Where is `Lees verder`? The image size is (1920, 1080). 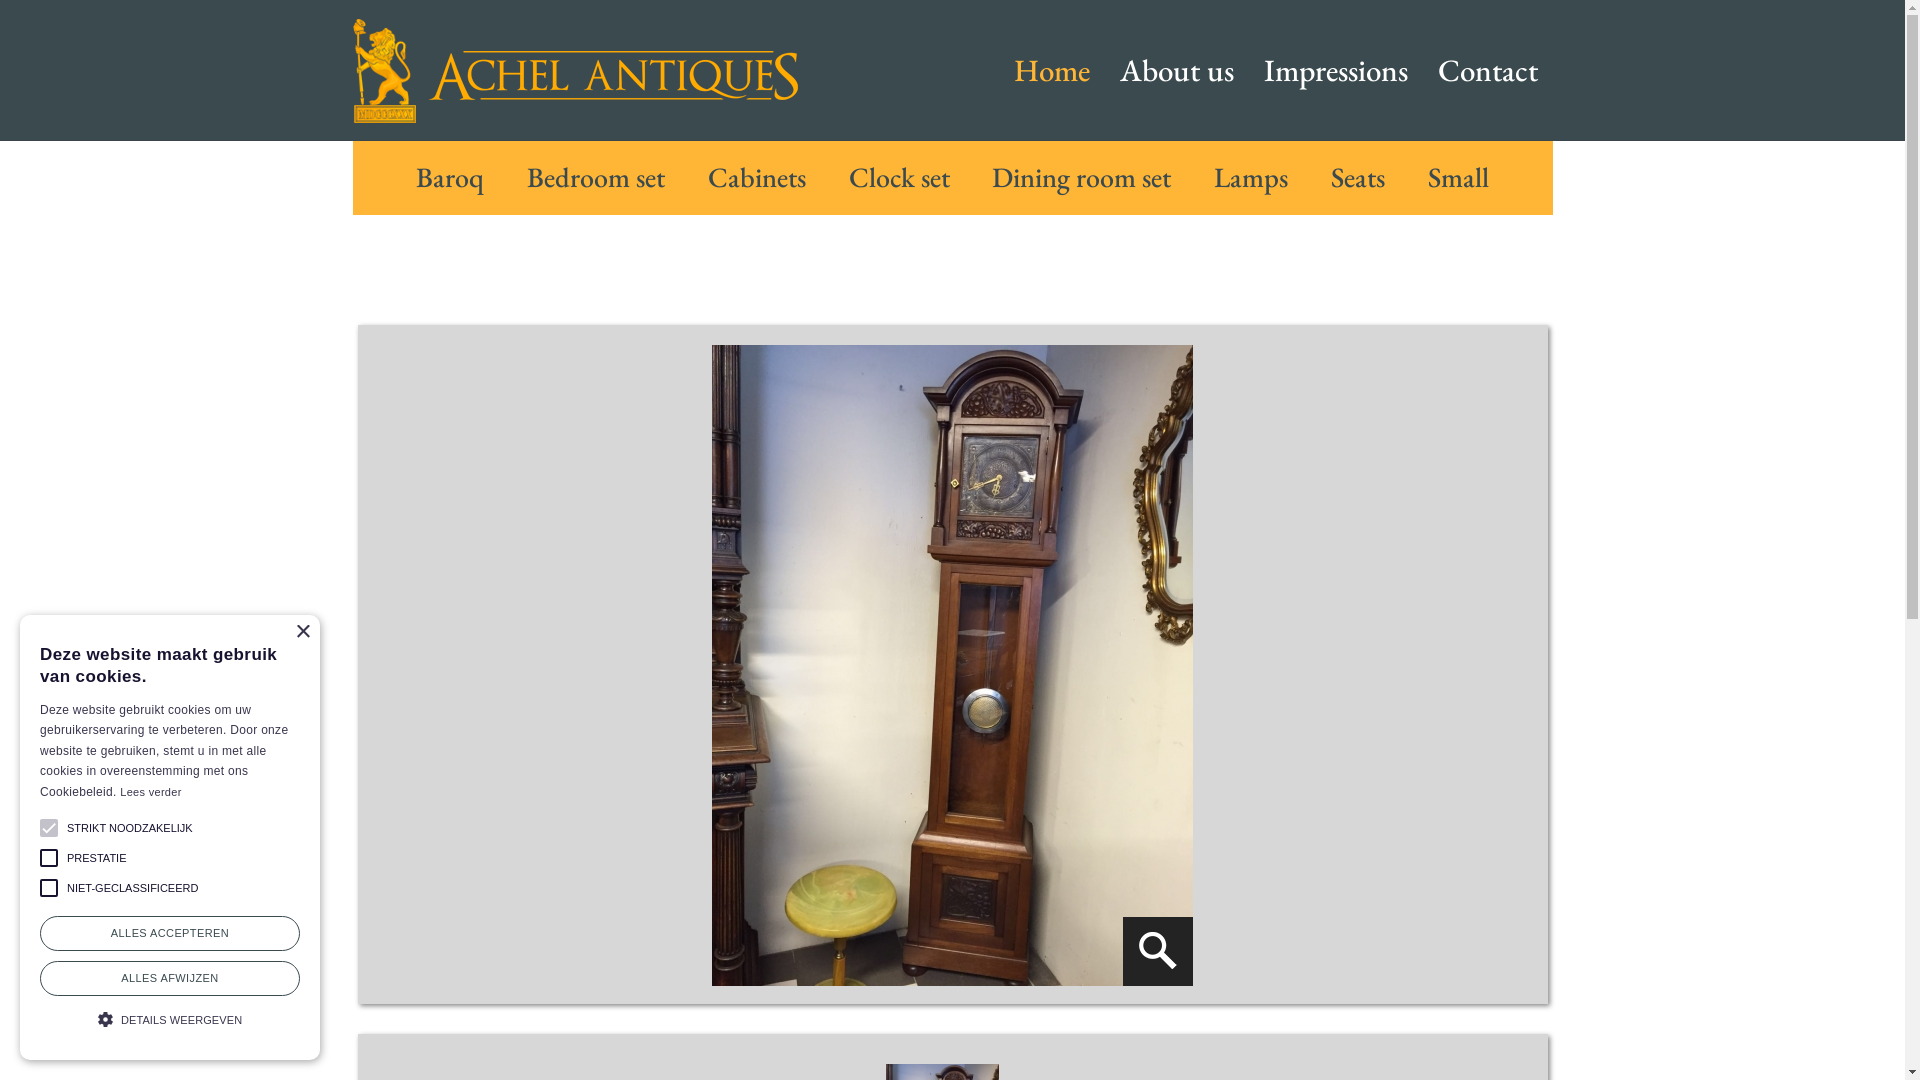
Lees verder is located at coordinates (150, 792).